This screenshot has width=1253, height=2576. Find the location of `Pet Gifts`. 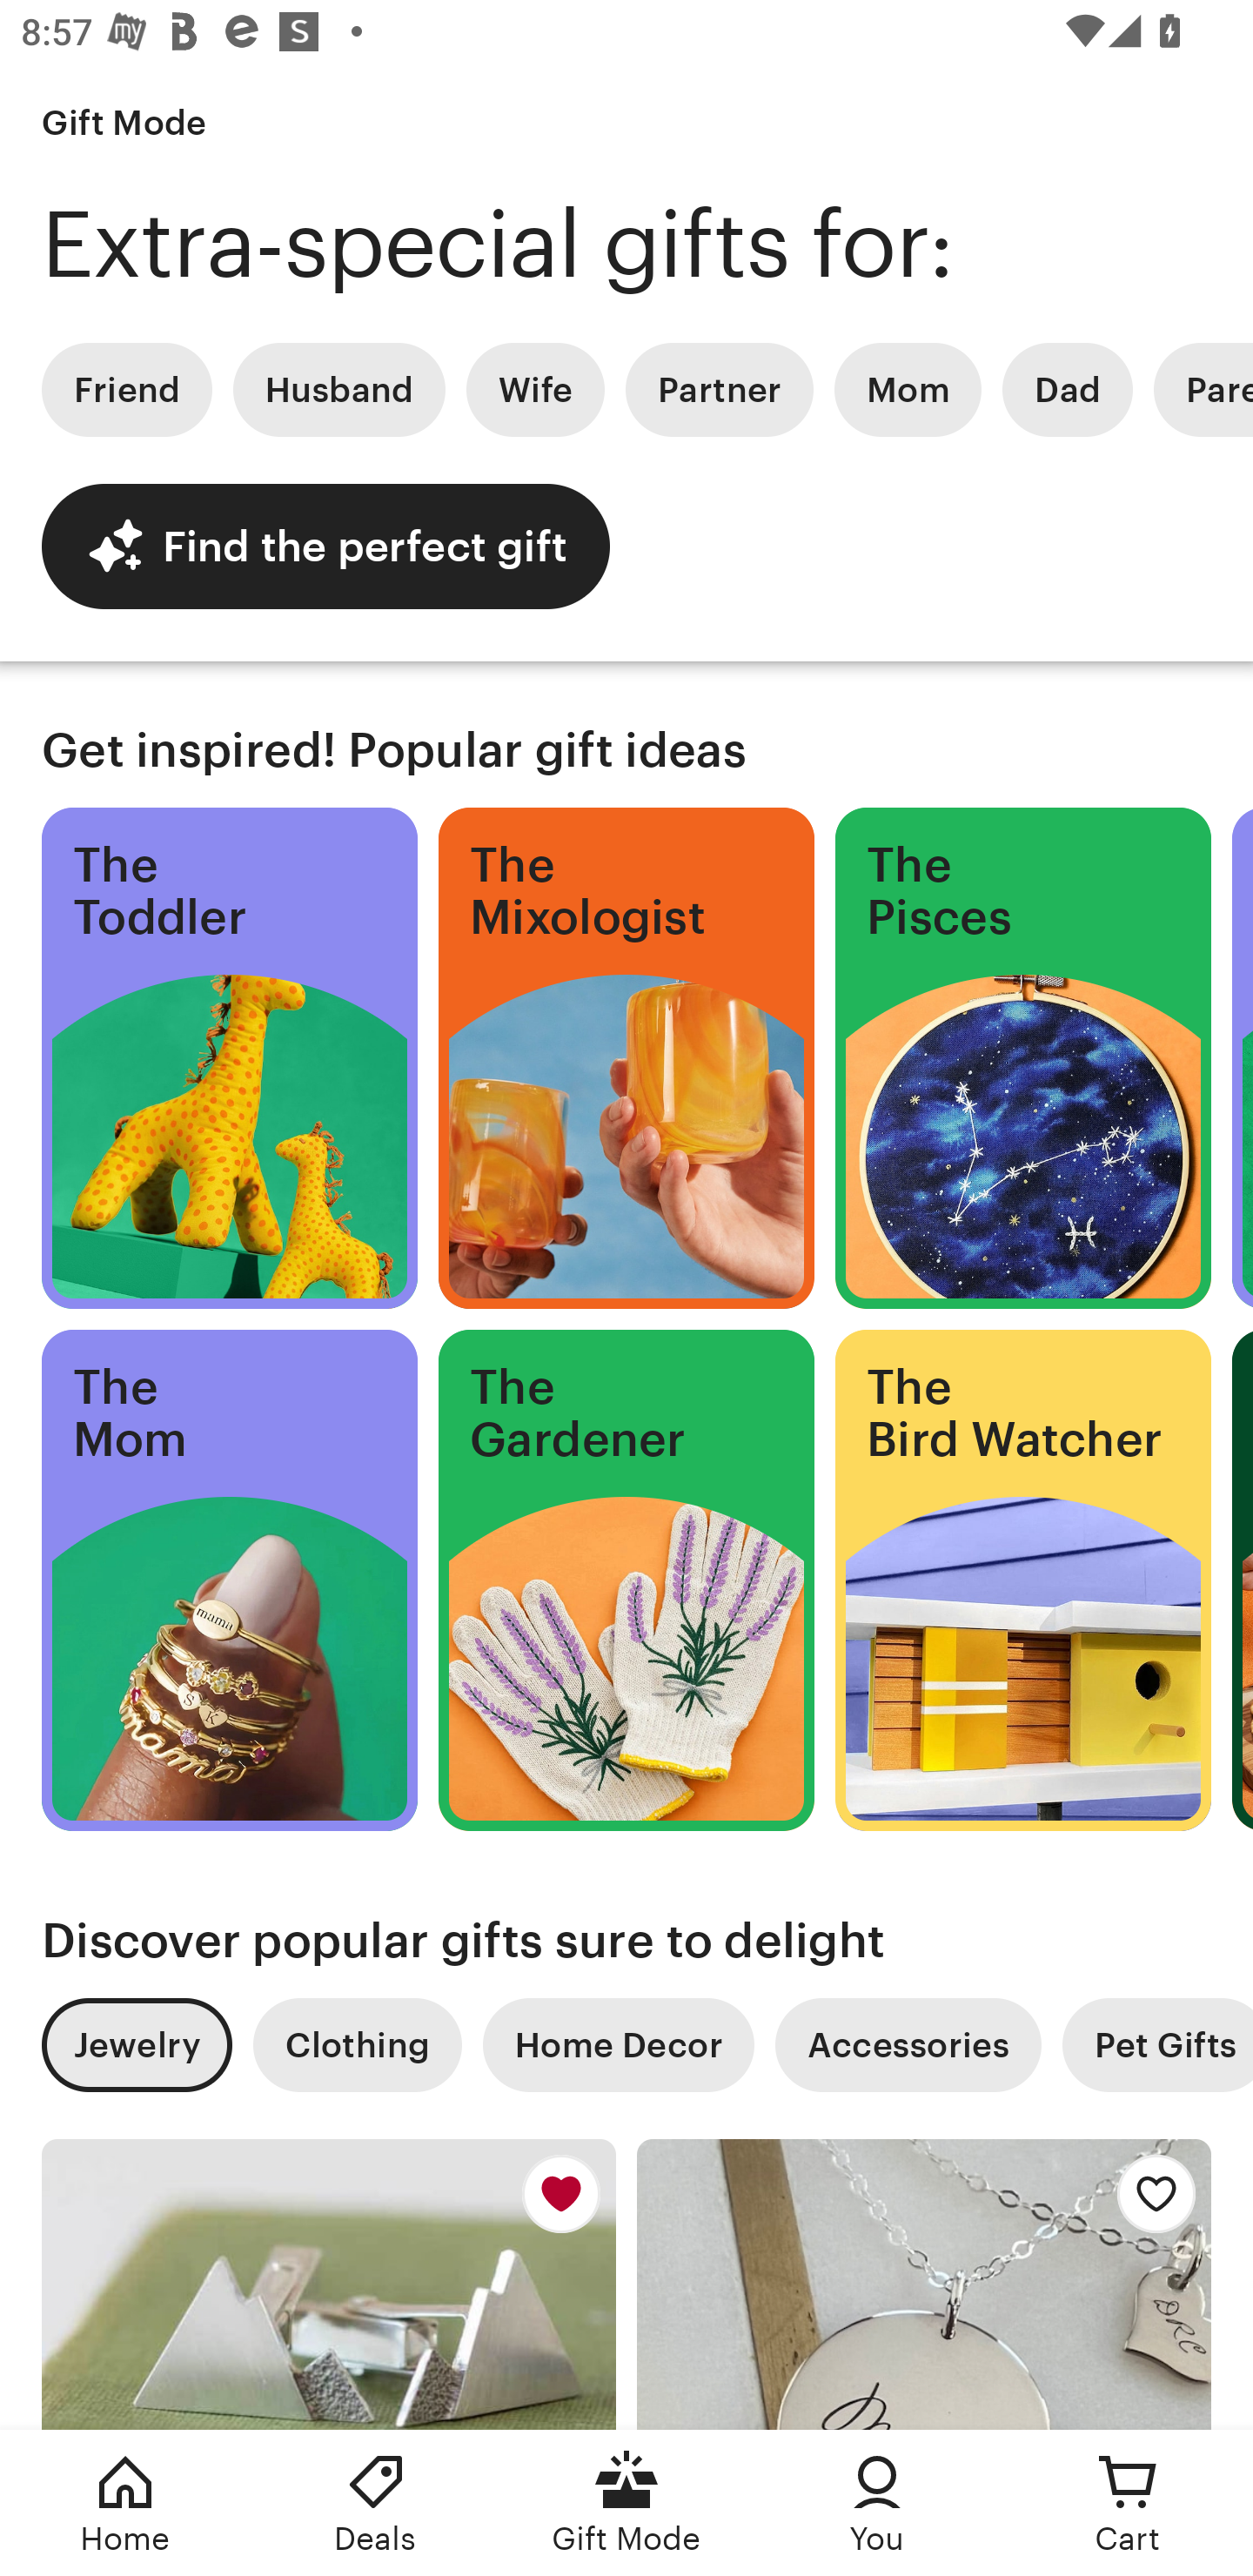

Pet Gifts is located at coordinates (1157, 2045).